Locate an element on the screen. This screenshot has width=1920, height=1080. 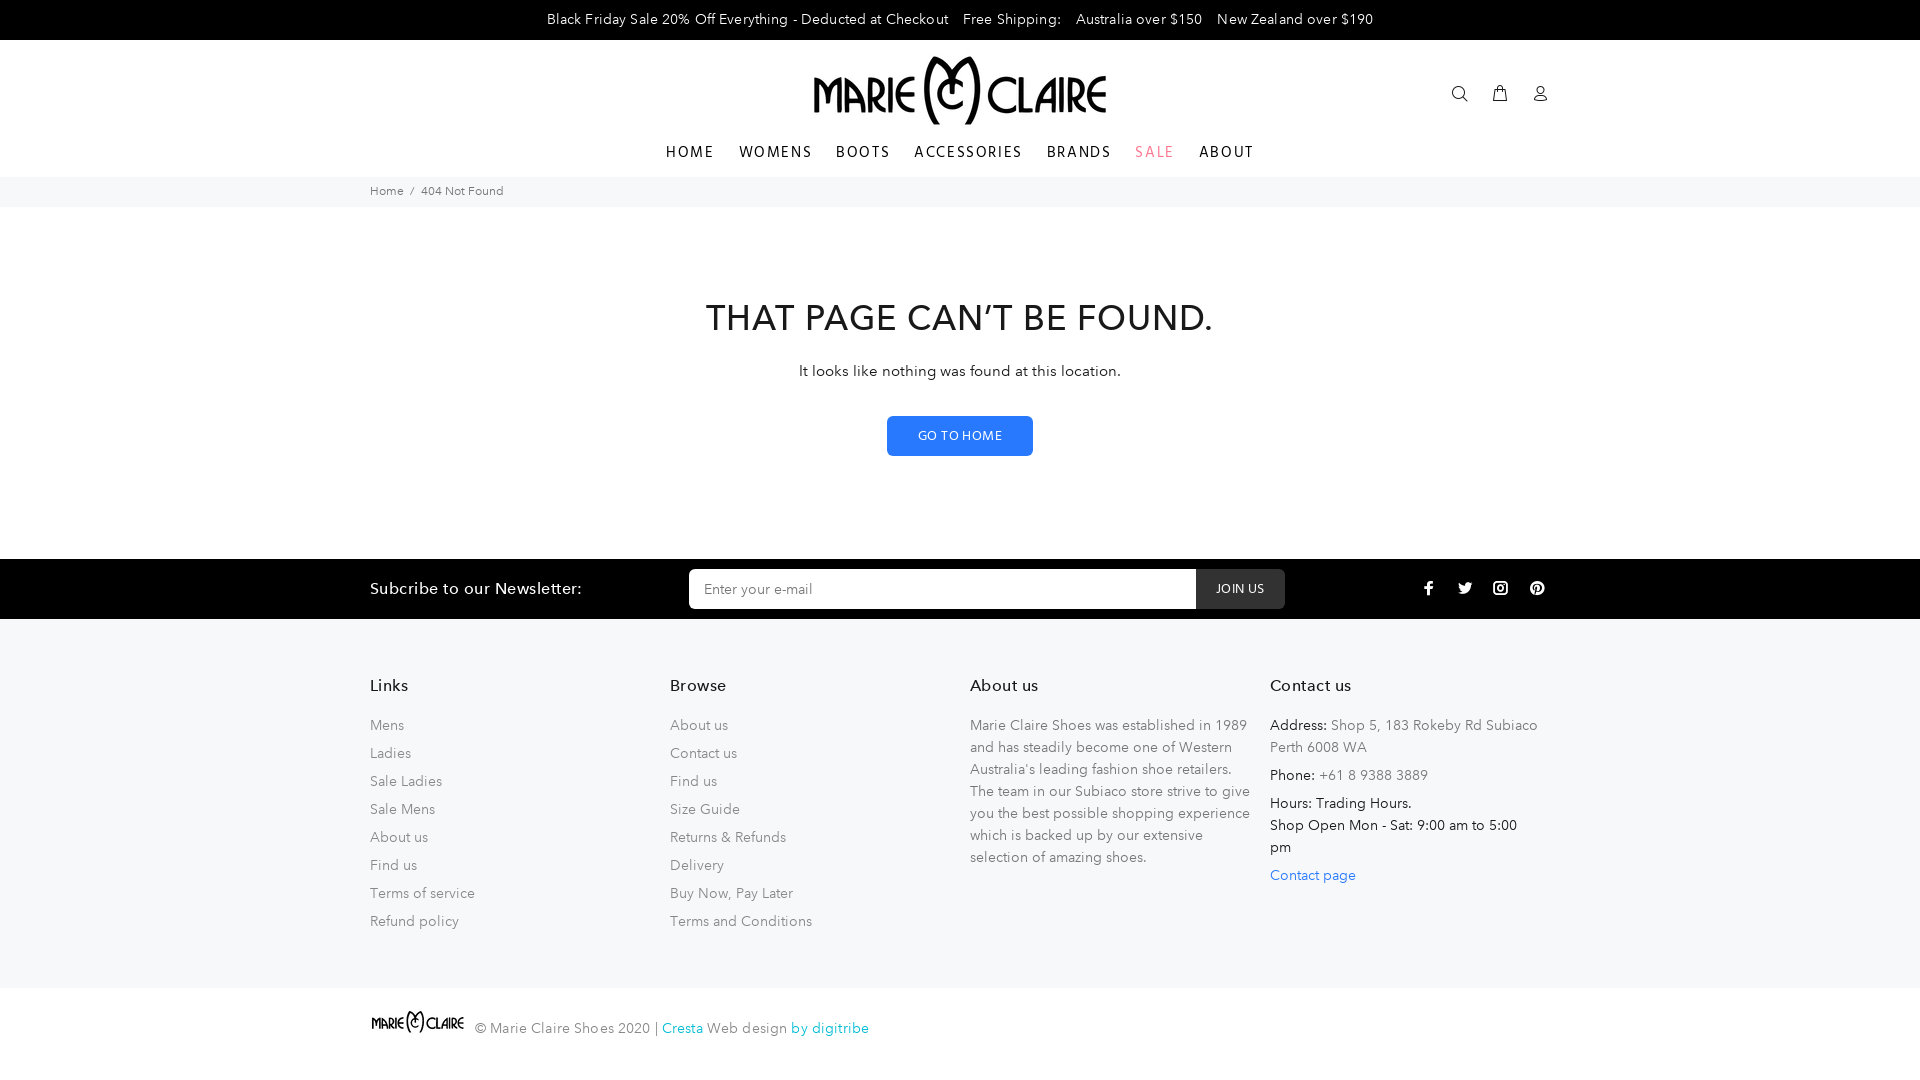
SALE is located at coordinates (1154, 156).